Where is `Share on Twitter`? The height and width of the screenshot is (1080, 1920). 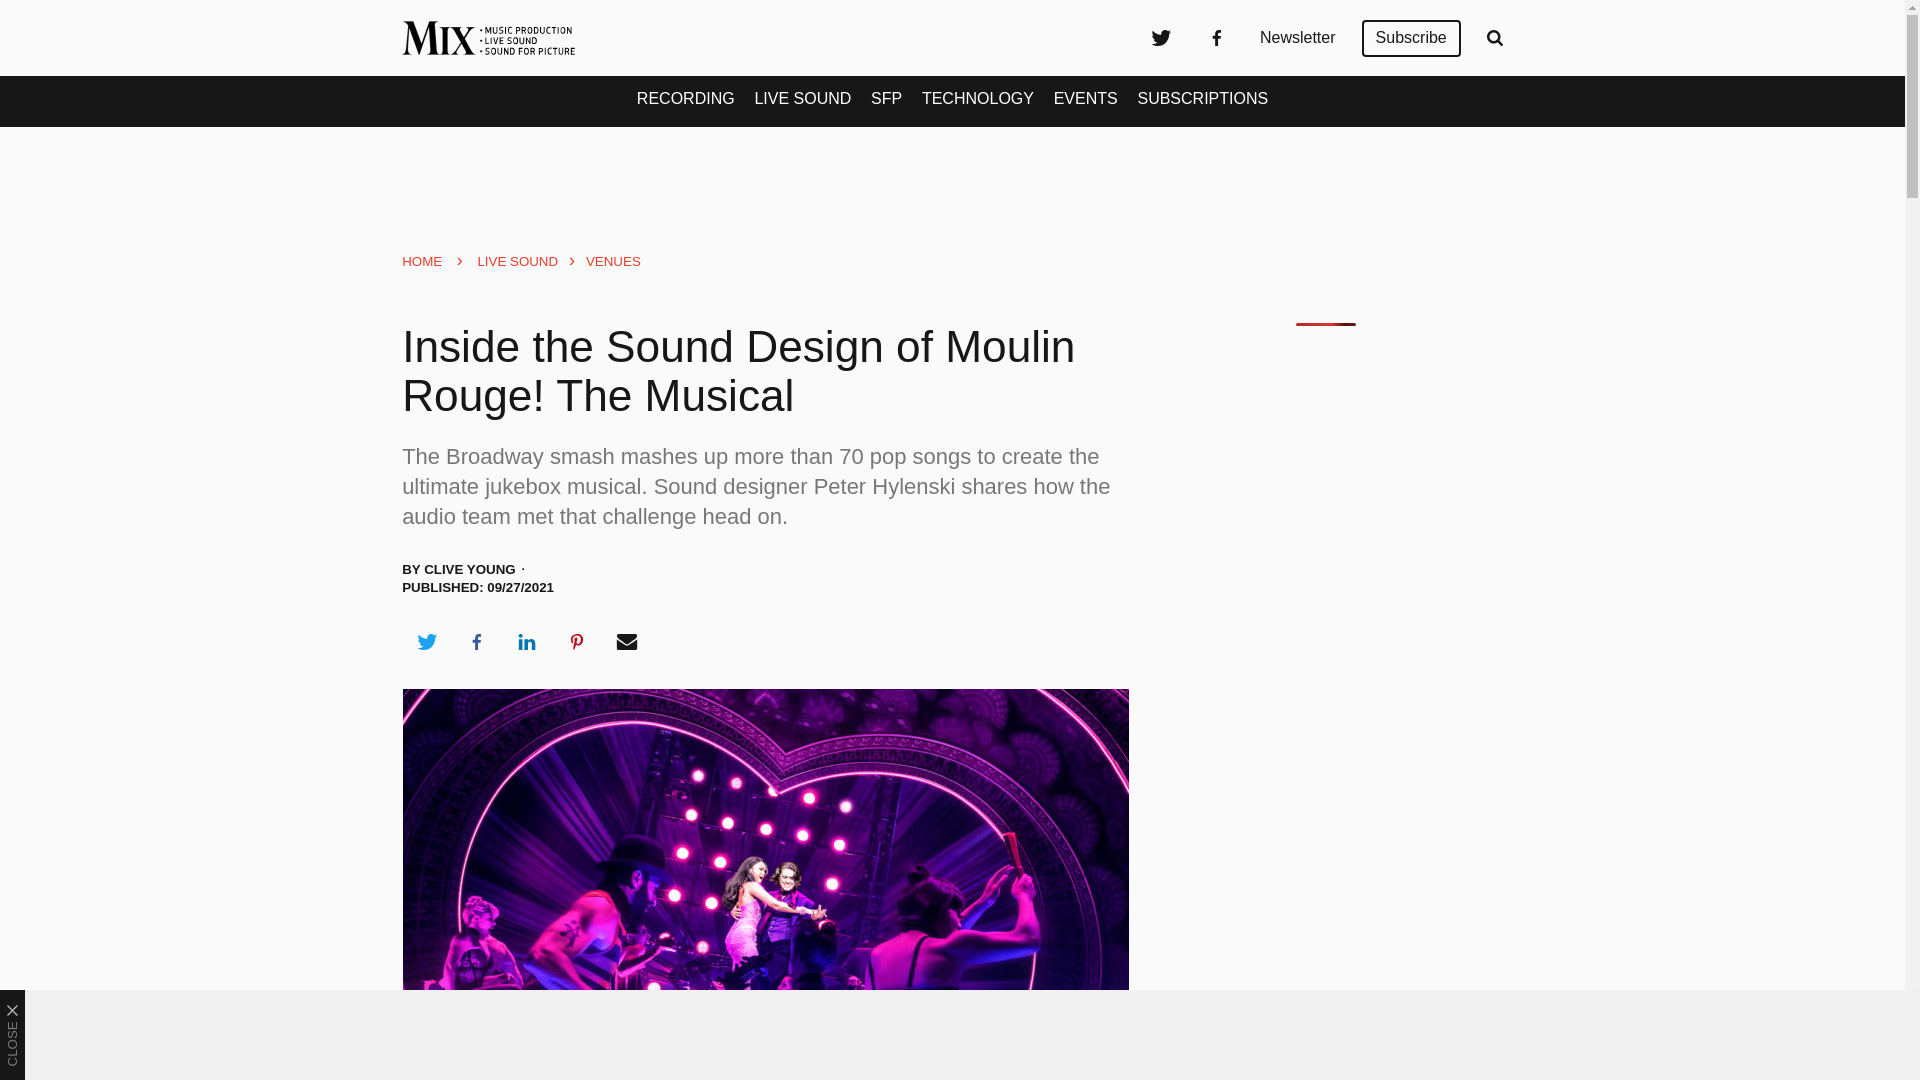 Share on Twitter is located at coordinates (426, 642).